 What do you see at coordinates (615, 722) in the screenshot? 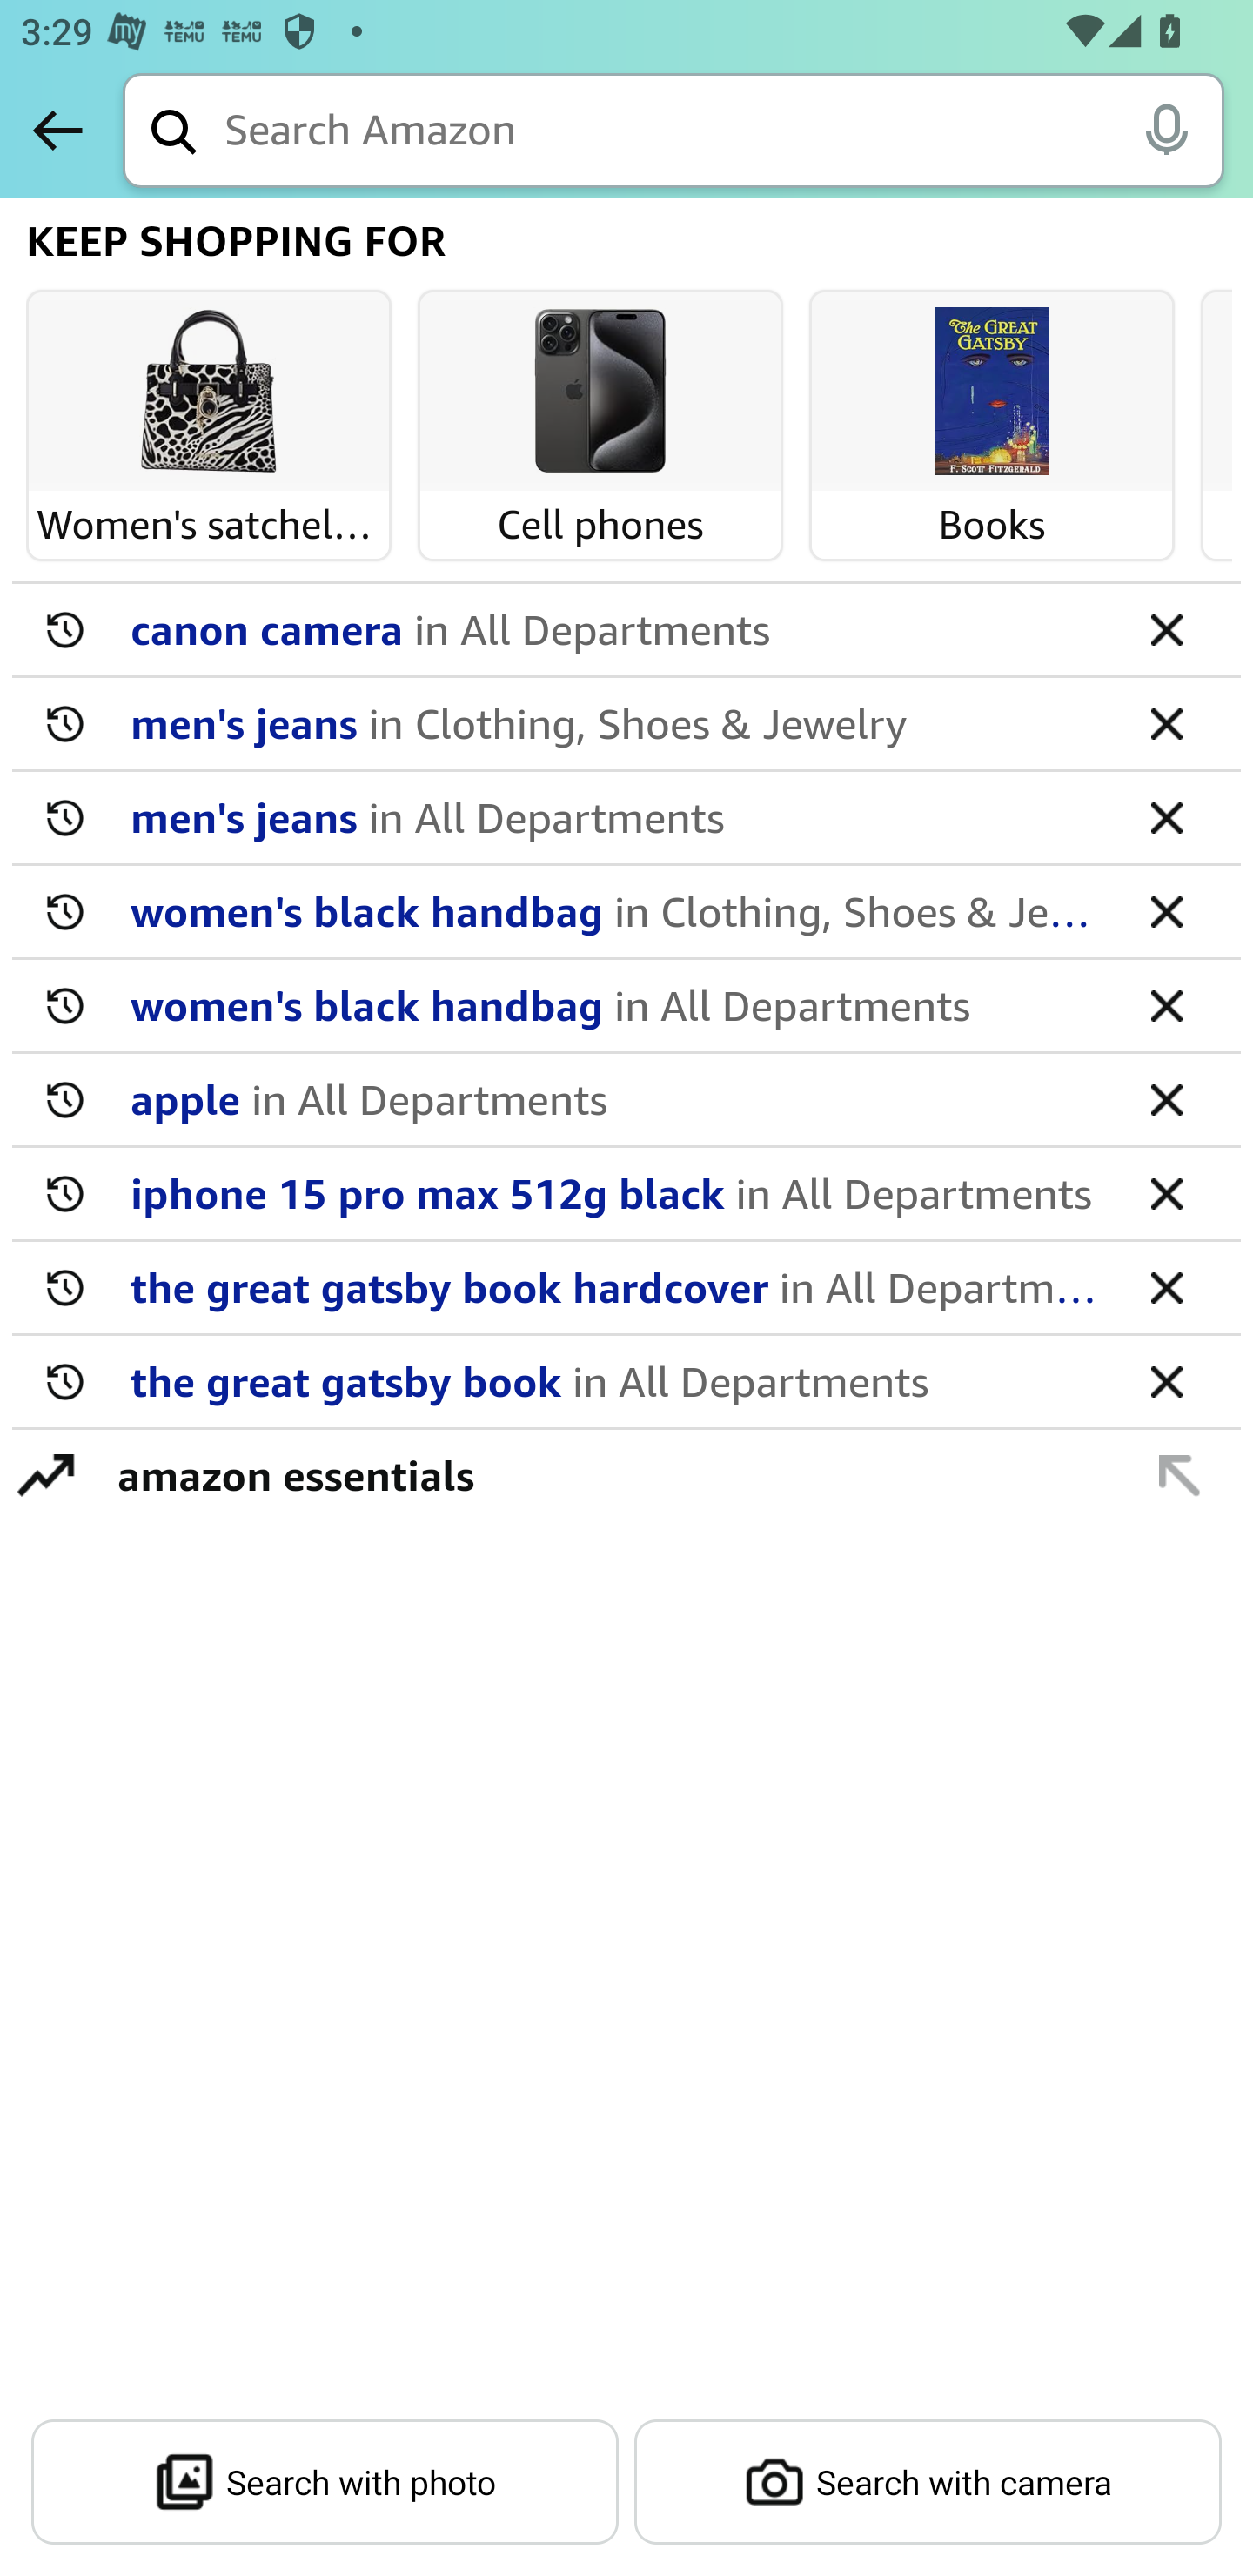
I see `men's jeans` at bounding box center [615, 722].